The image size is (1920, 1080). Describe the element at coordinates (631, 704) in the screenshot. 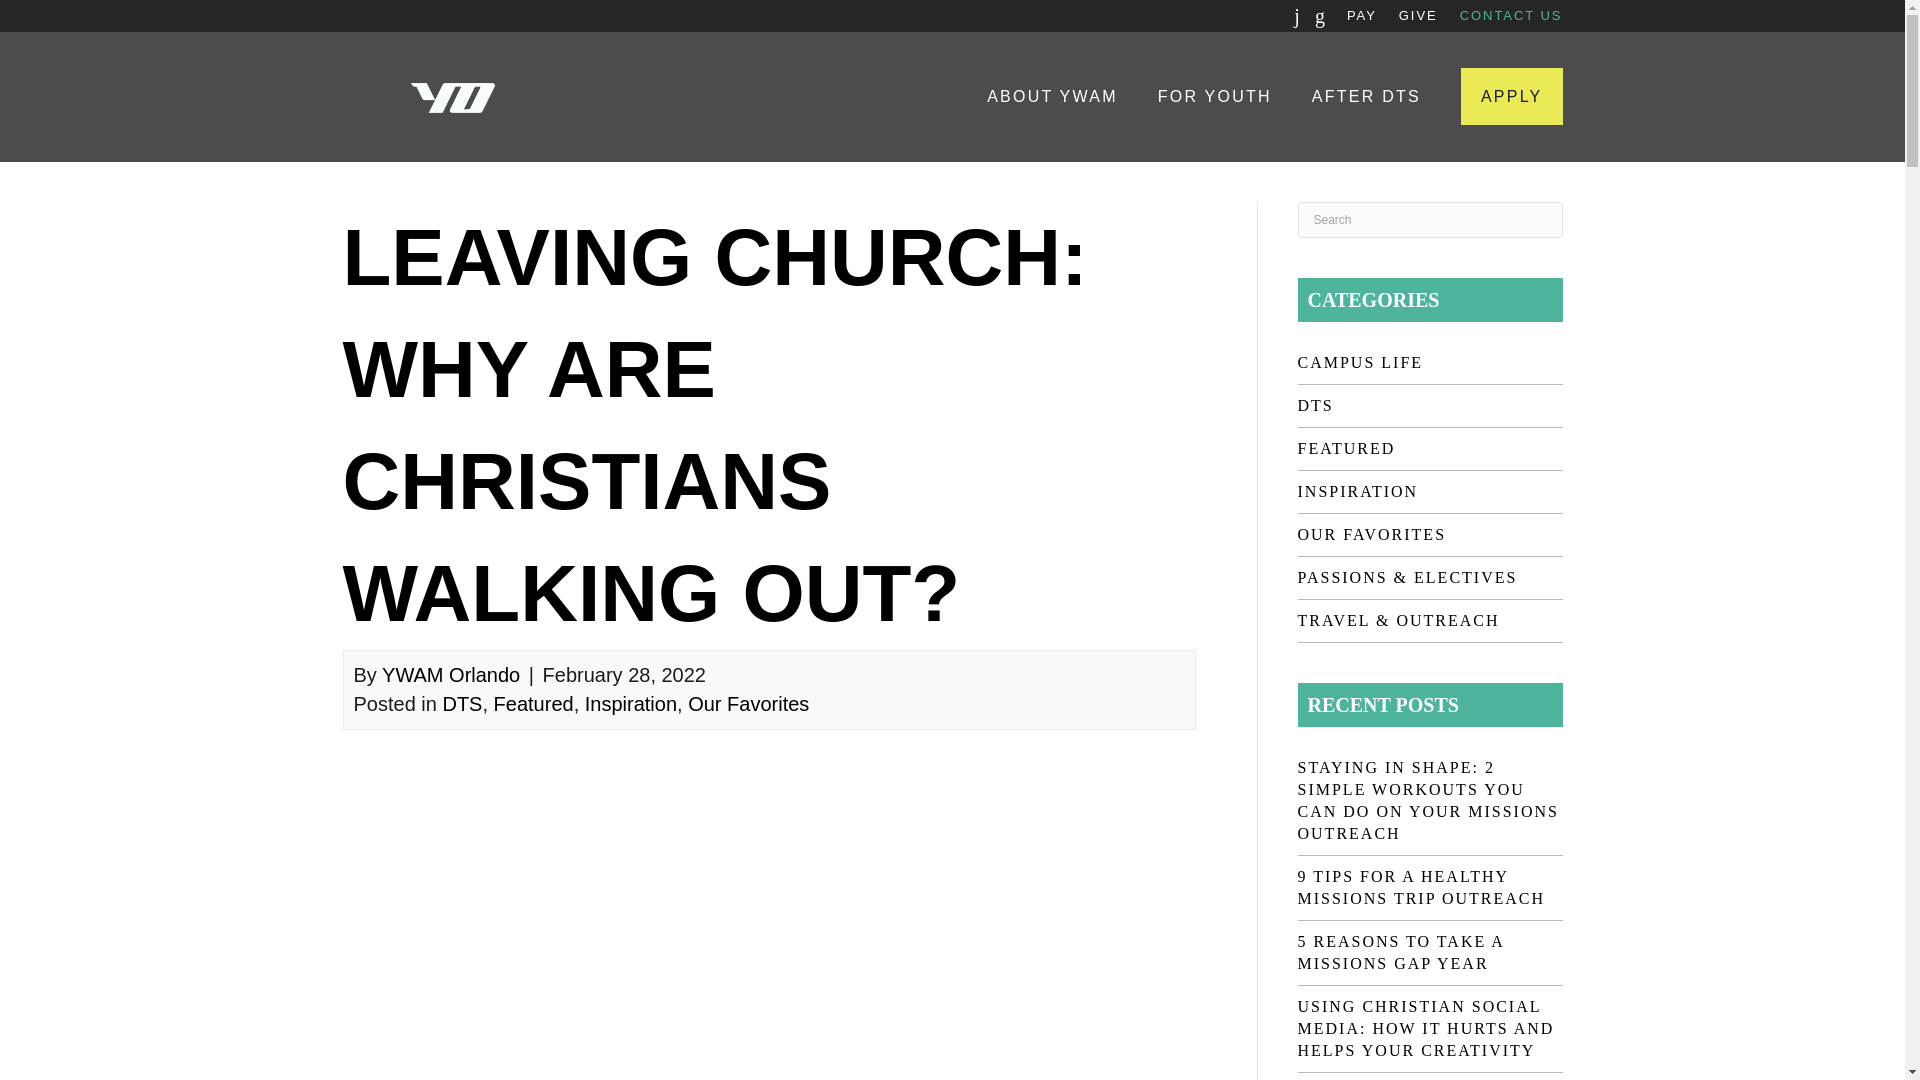

I see `Inspiration` at that location.